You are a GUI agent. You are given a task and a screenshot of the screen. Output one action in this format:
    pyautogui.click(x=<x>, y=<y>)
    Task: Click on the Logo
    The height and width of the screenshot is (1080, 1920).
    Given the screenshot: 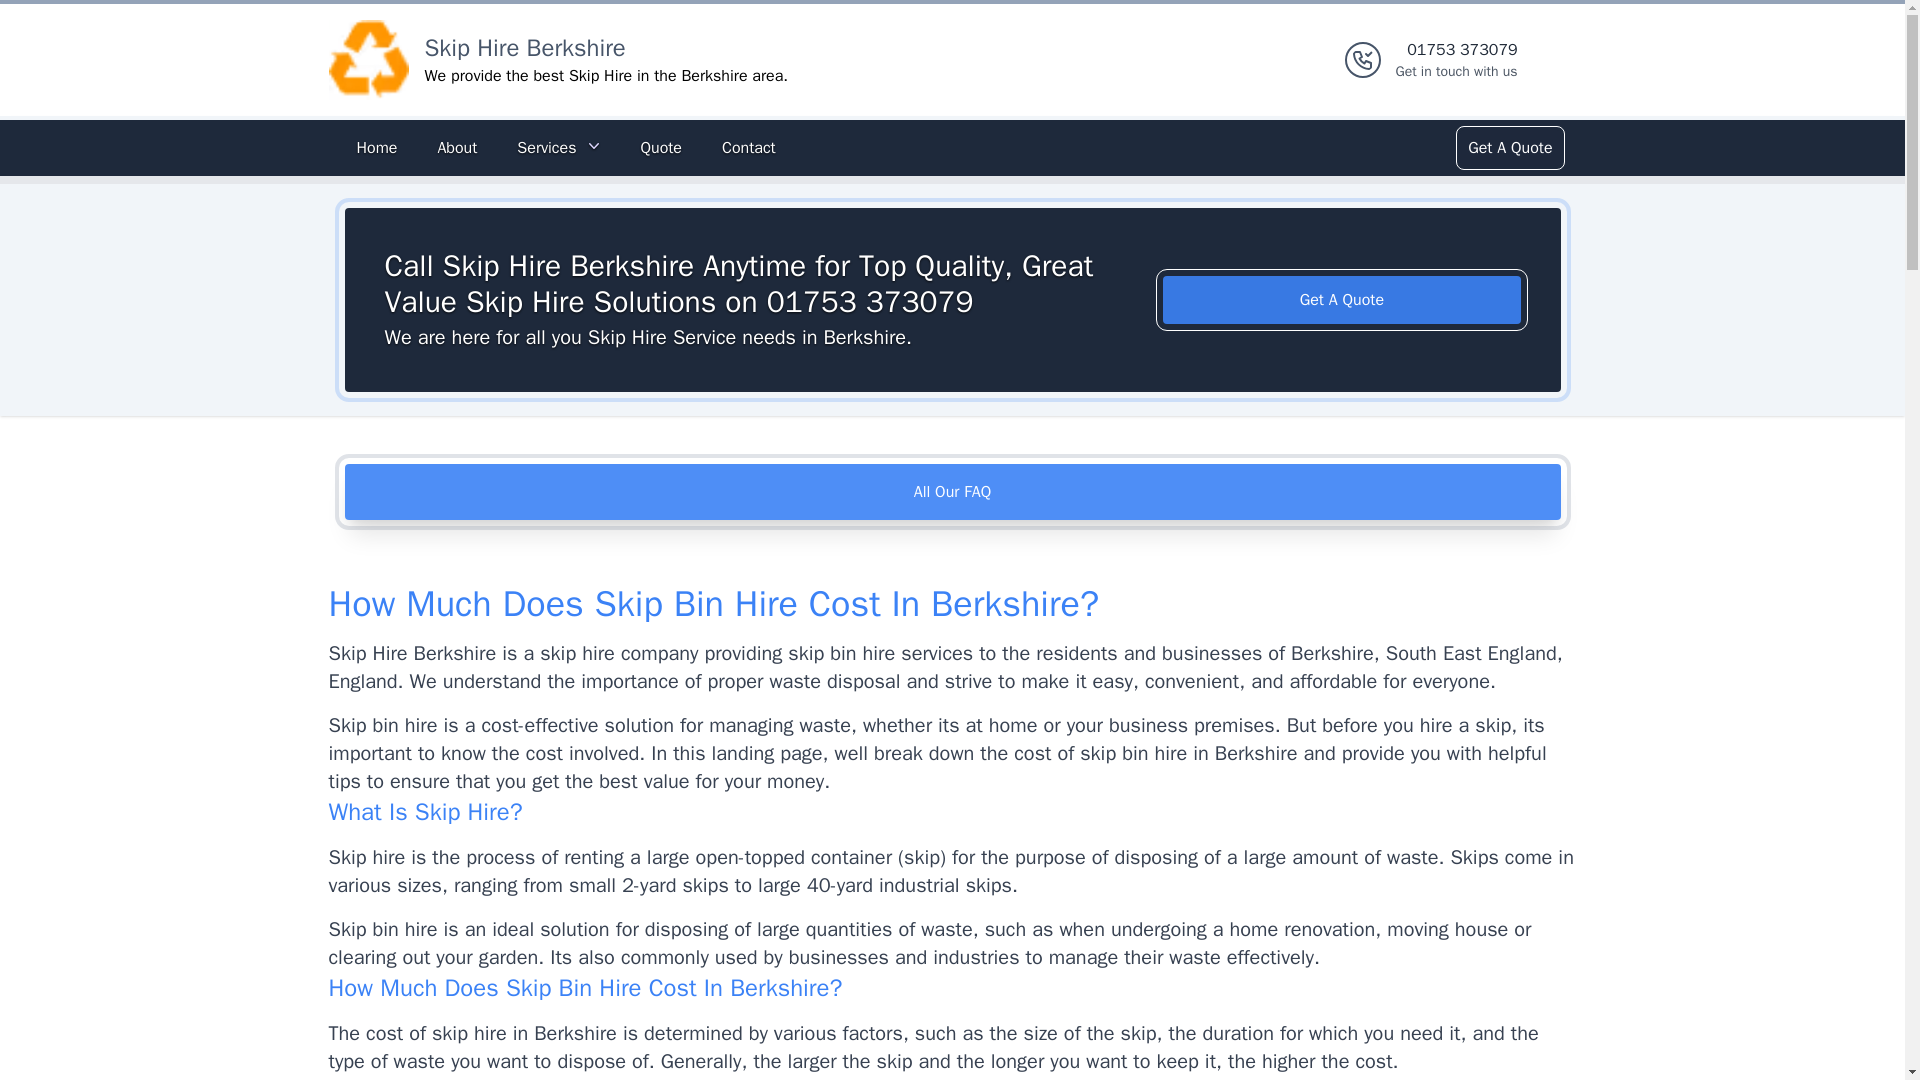 What is the action you would take?
    pyautogui.click(x=1509, y=148)
    